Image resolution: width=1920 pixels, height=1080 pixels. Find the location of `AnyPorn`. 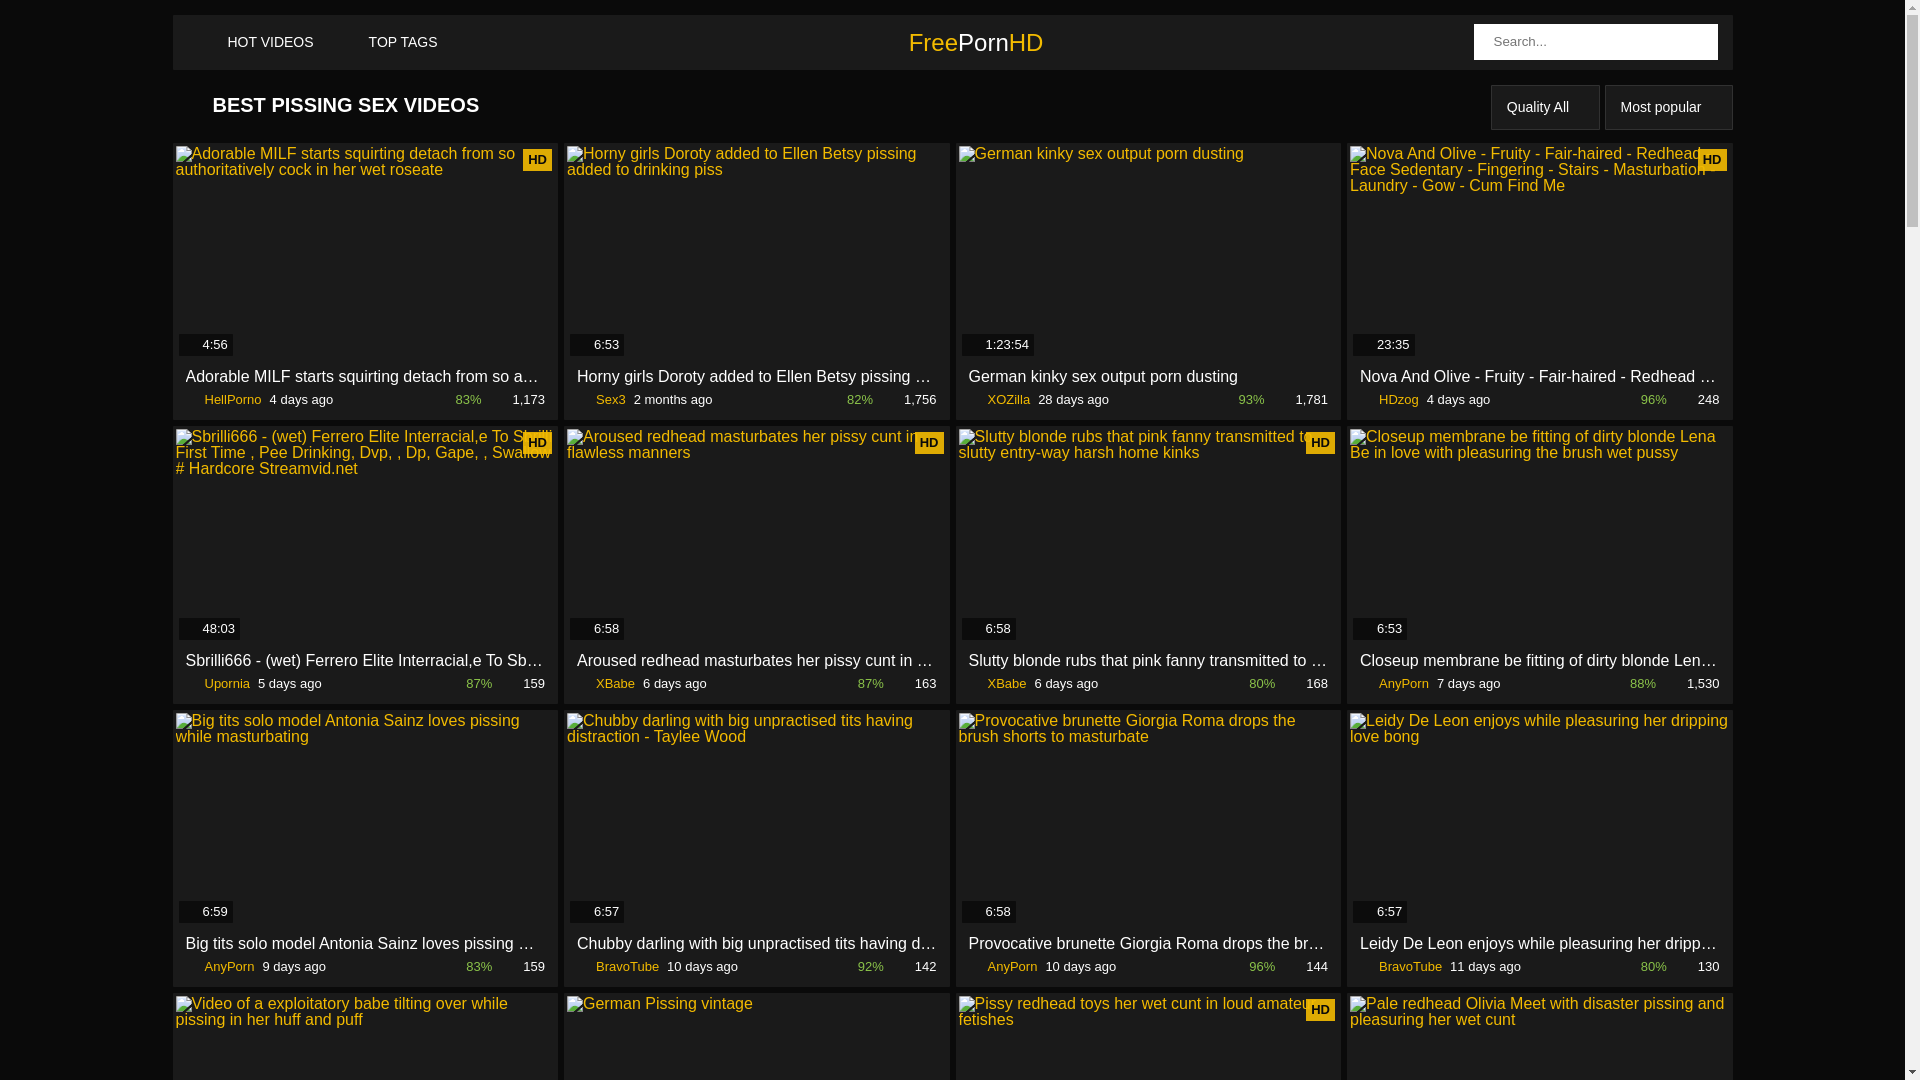

AnyPorn is located at coordinates (1002, 966).